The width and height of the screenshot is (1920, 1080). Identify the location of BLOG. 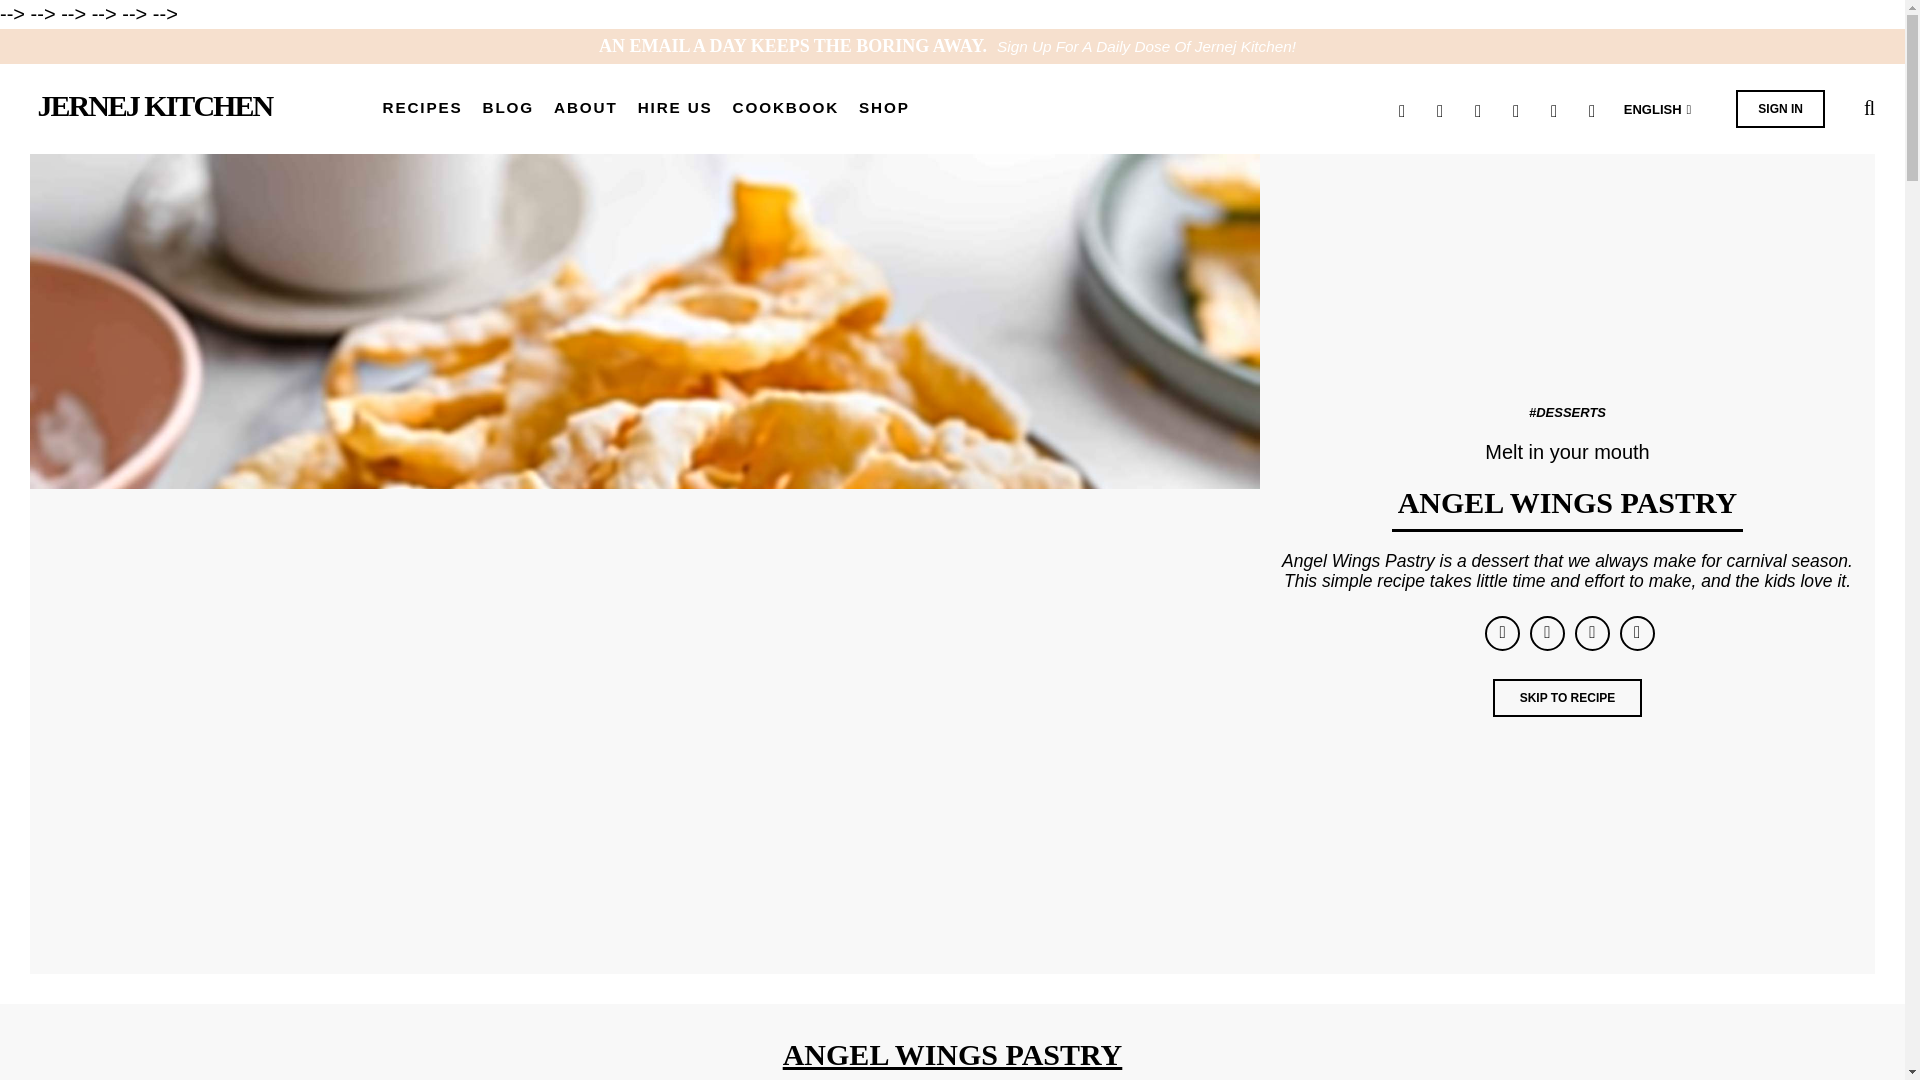
(509, 110).